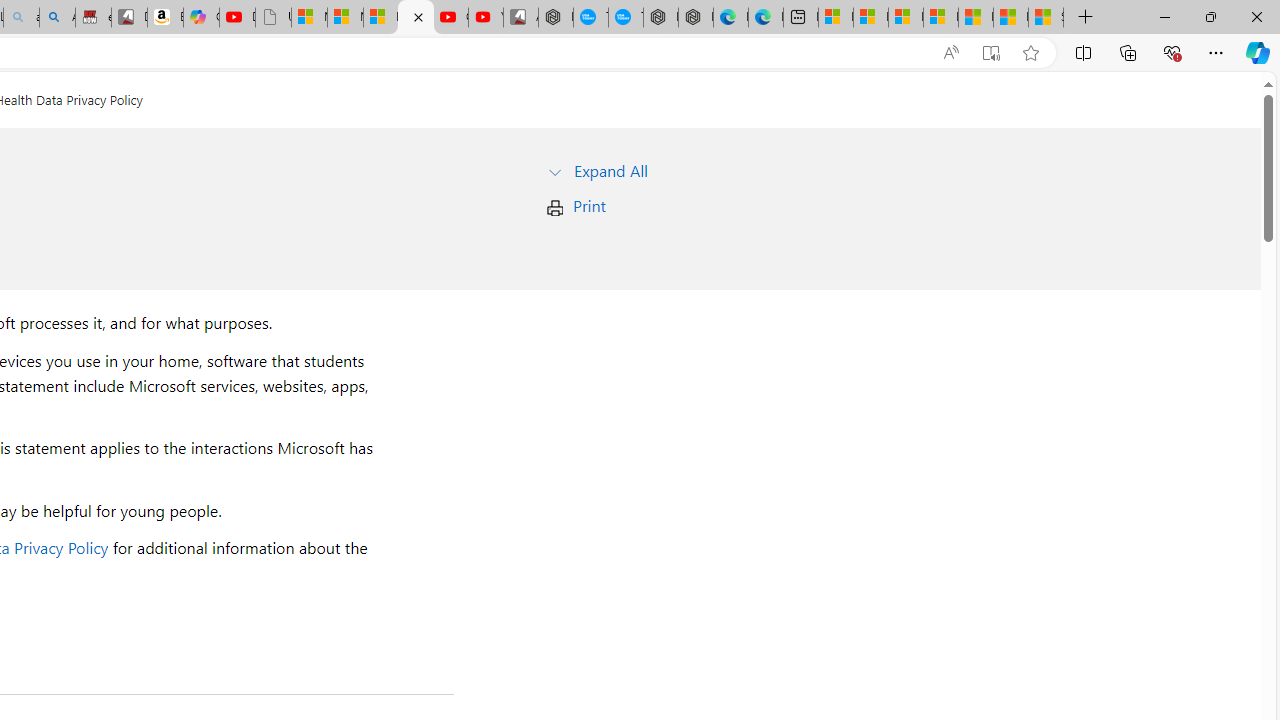 The height and width of the screenshot is (720, 1280). I want to click on Nordace - My Account, so click(556, 18).